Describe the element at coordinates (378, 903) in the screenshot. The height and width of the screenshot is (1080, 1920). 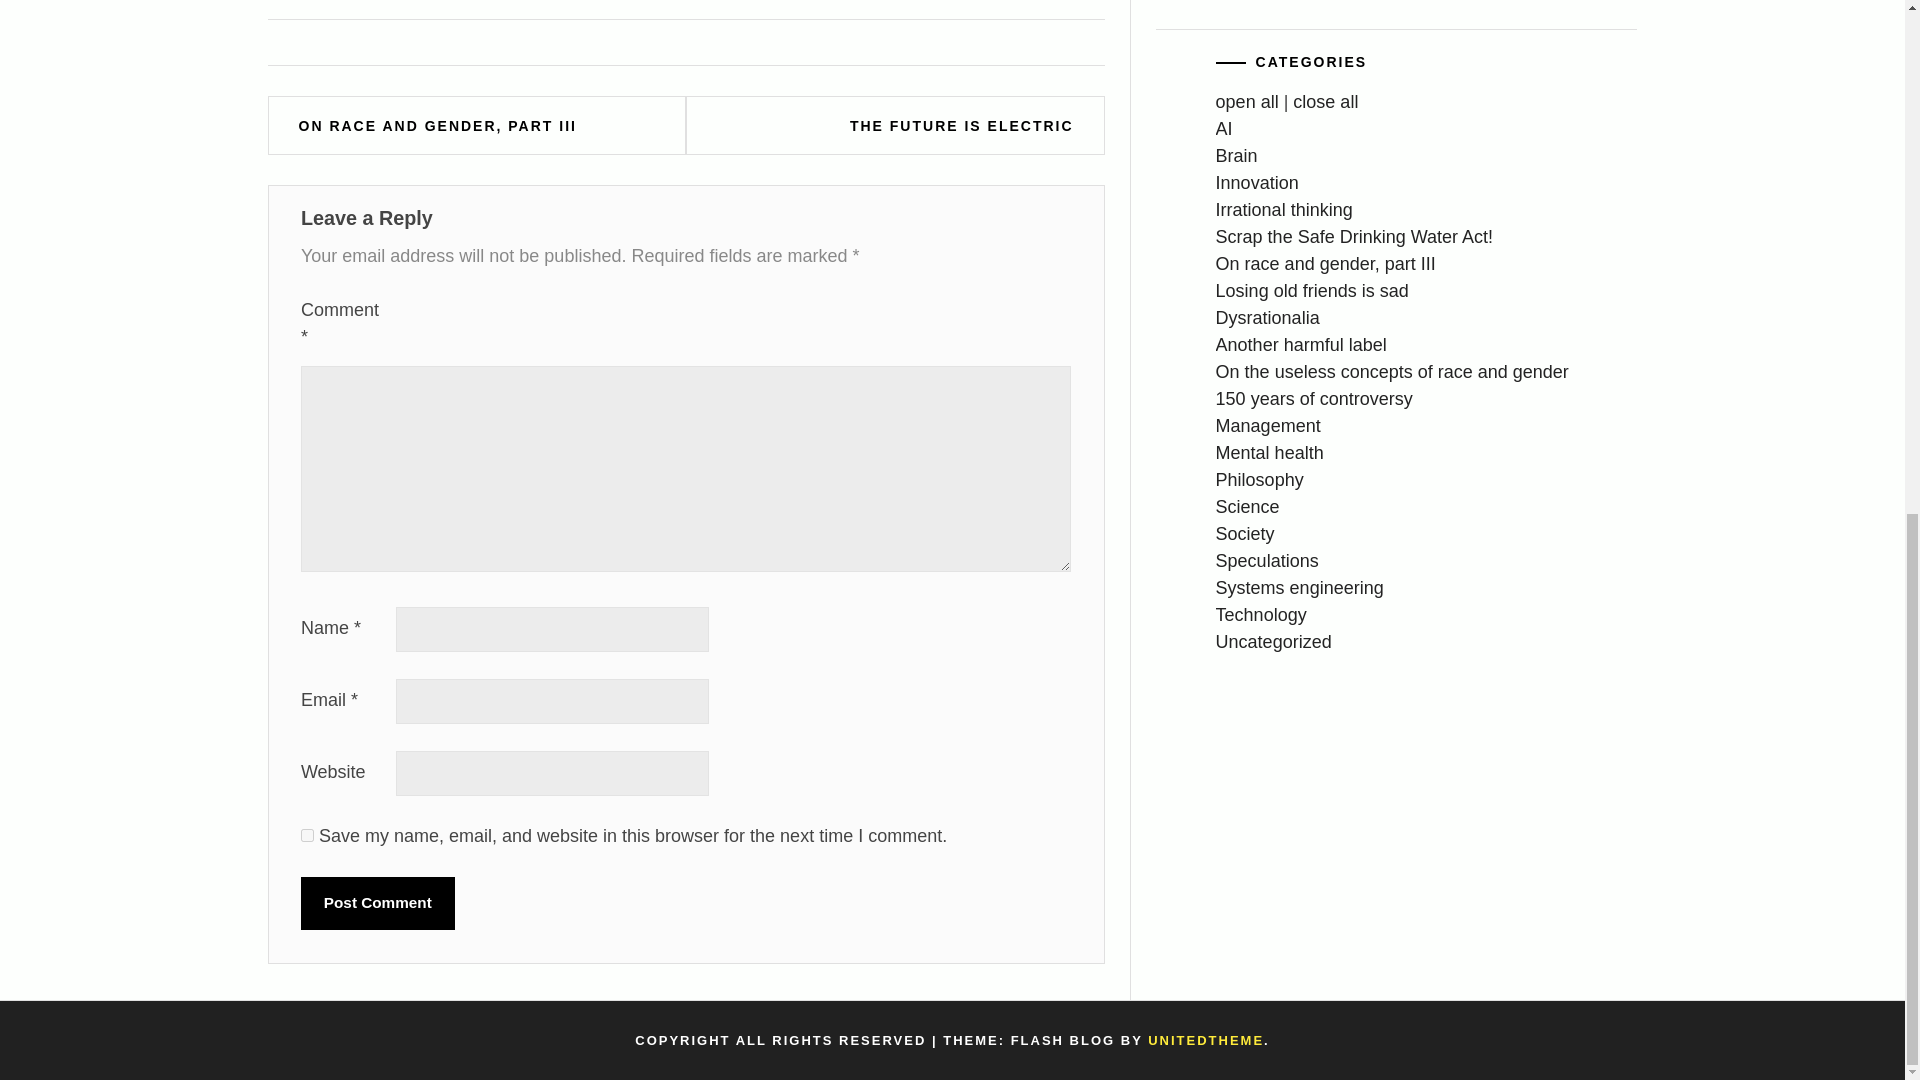
I see `Post Comment` at that location.